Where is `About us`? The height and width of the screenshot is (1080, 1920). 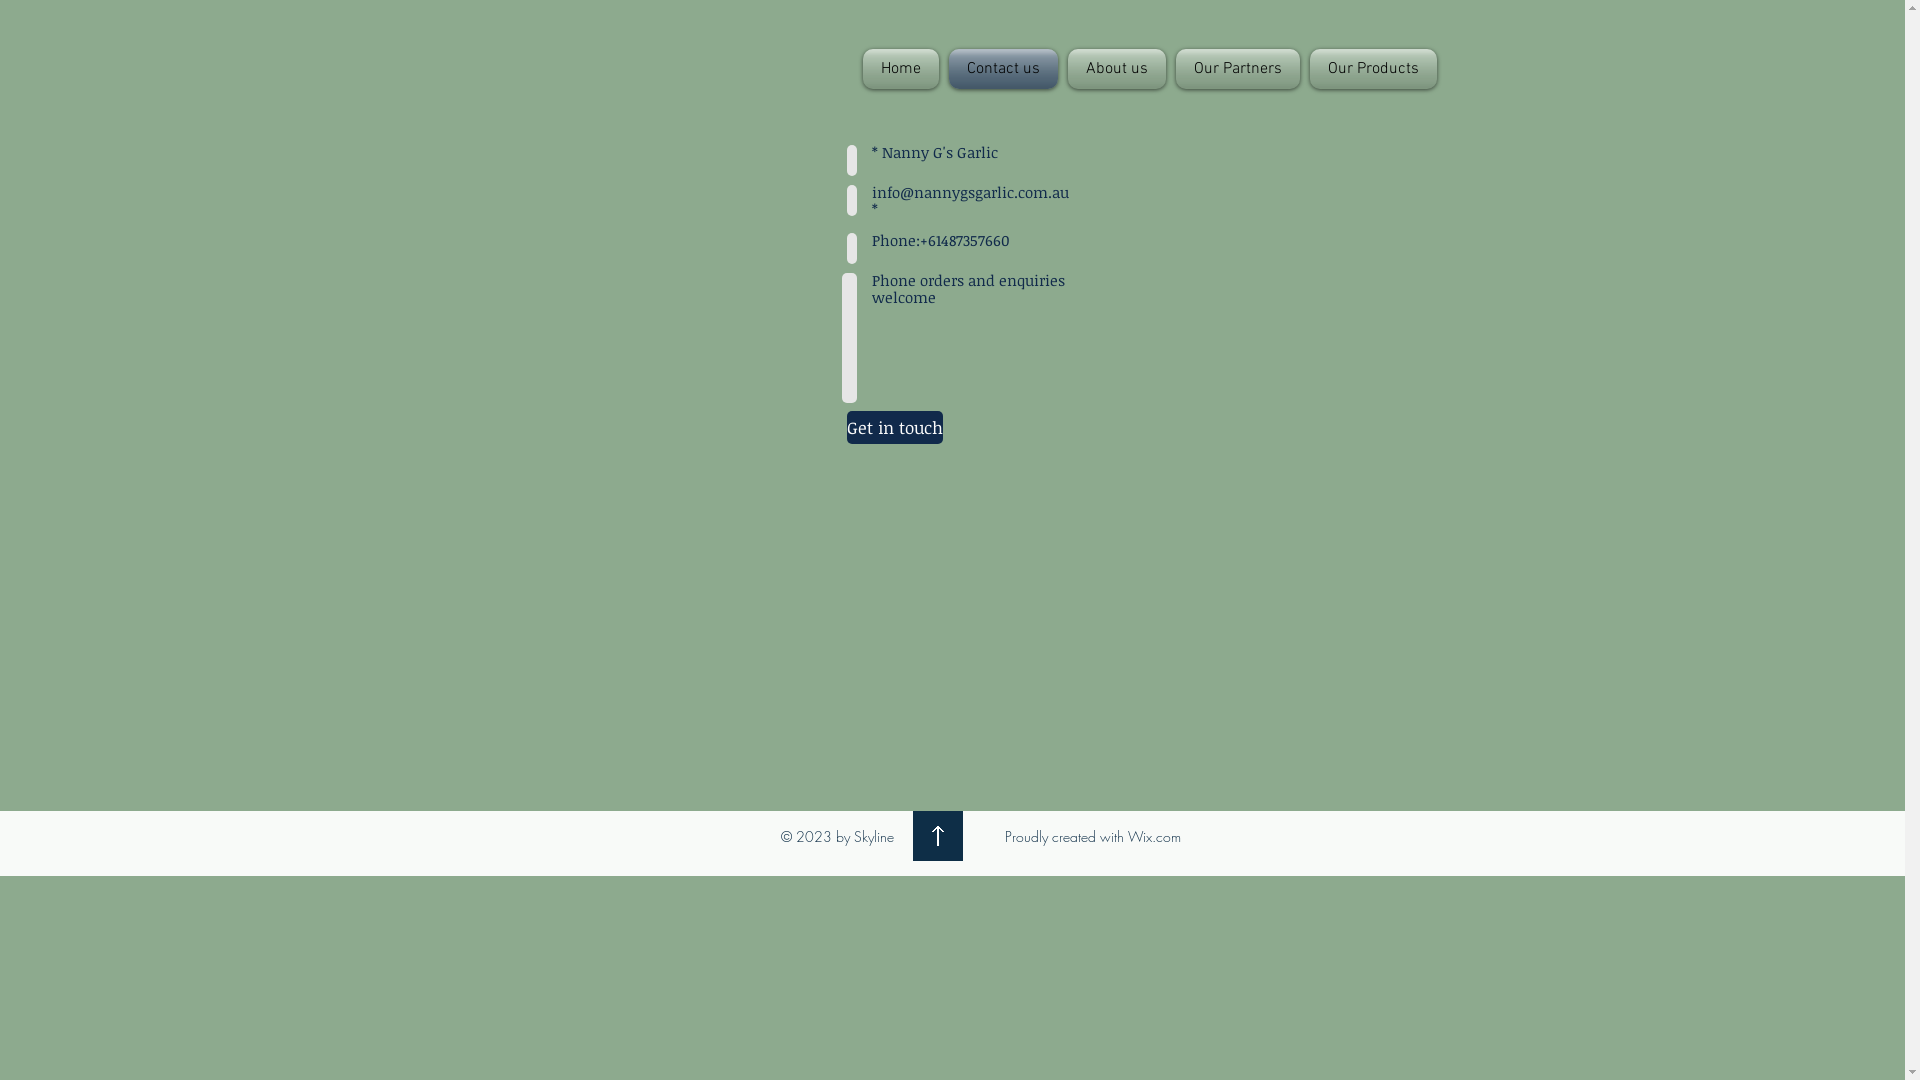
About us is located at coordinates (1116, 69).